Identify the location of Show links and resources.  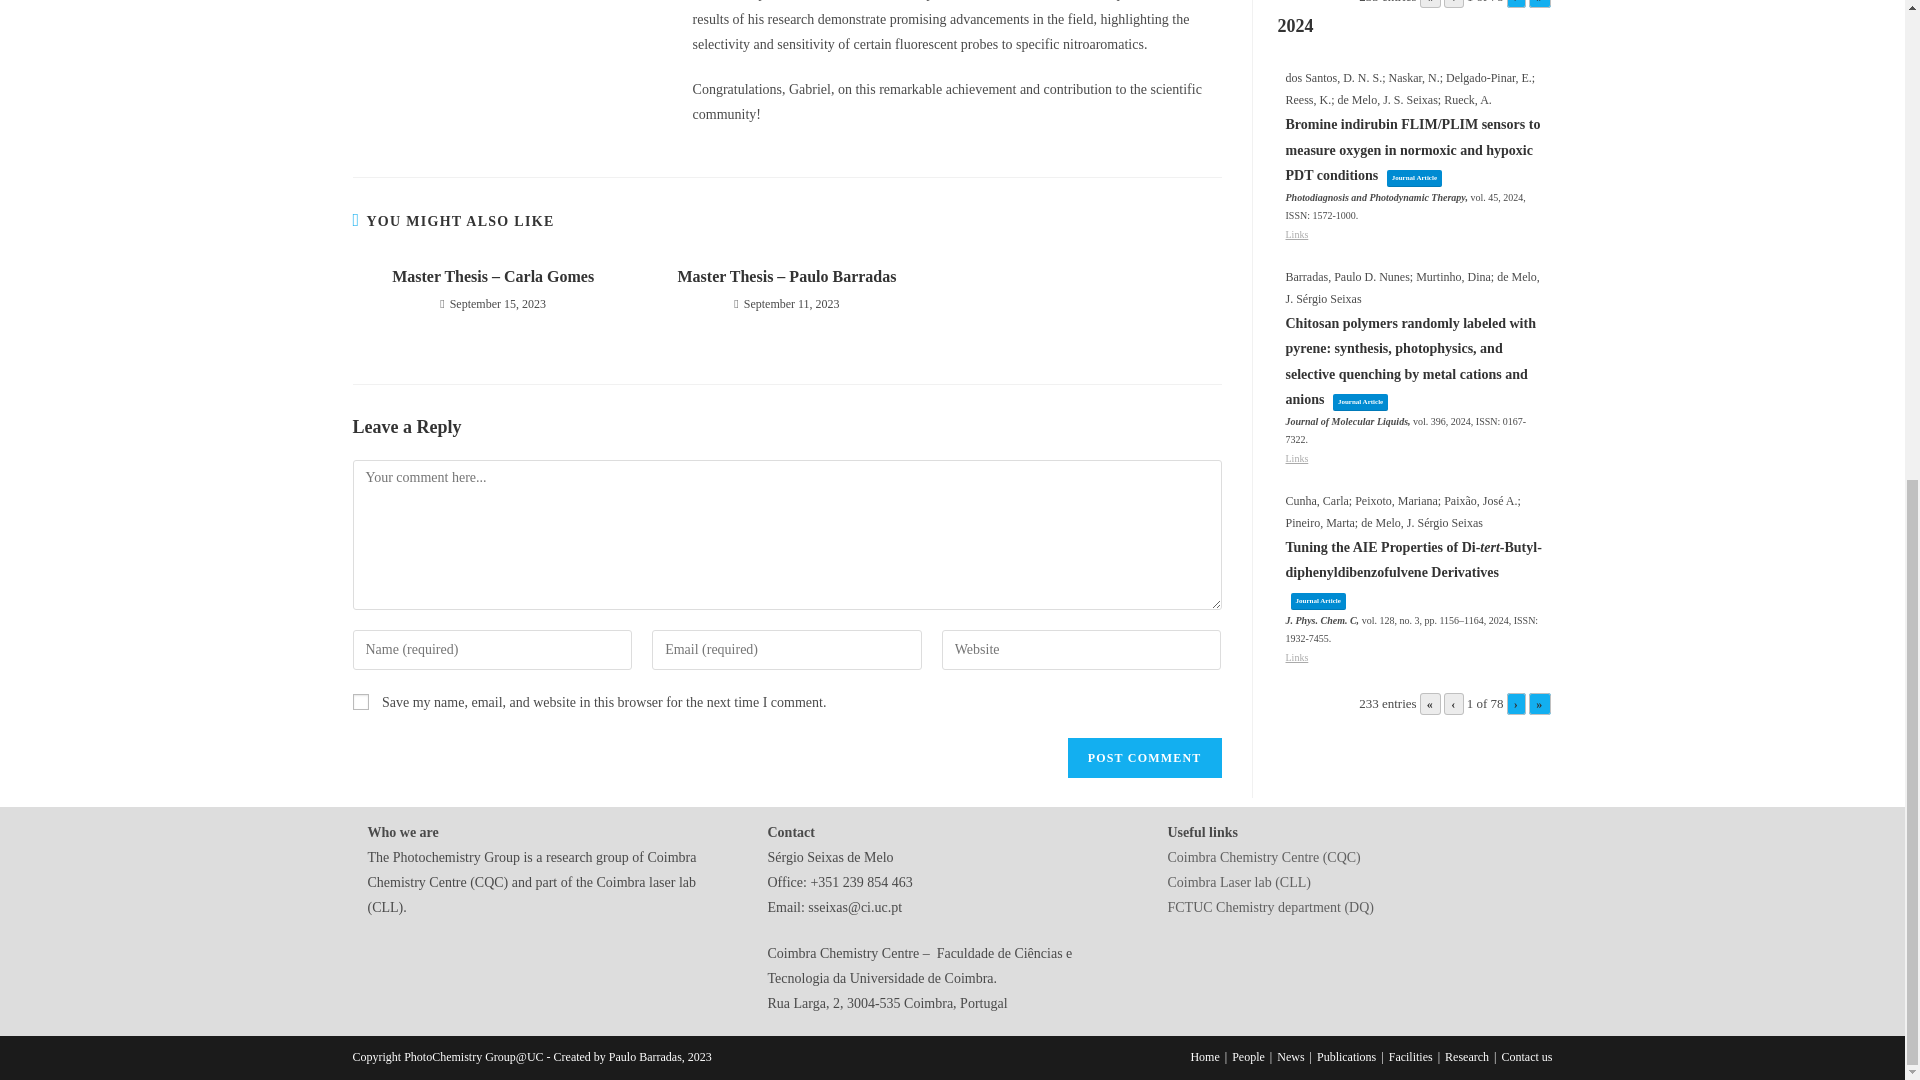
(1298, 458).